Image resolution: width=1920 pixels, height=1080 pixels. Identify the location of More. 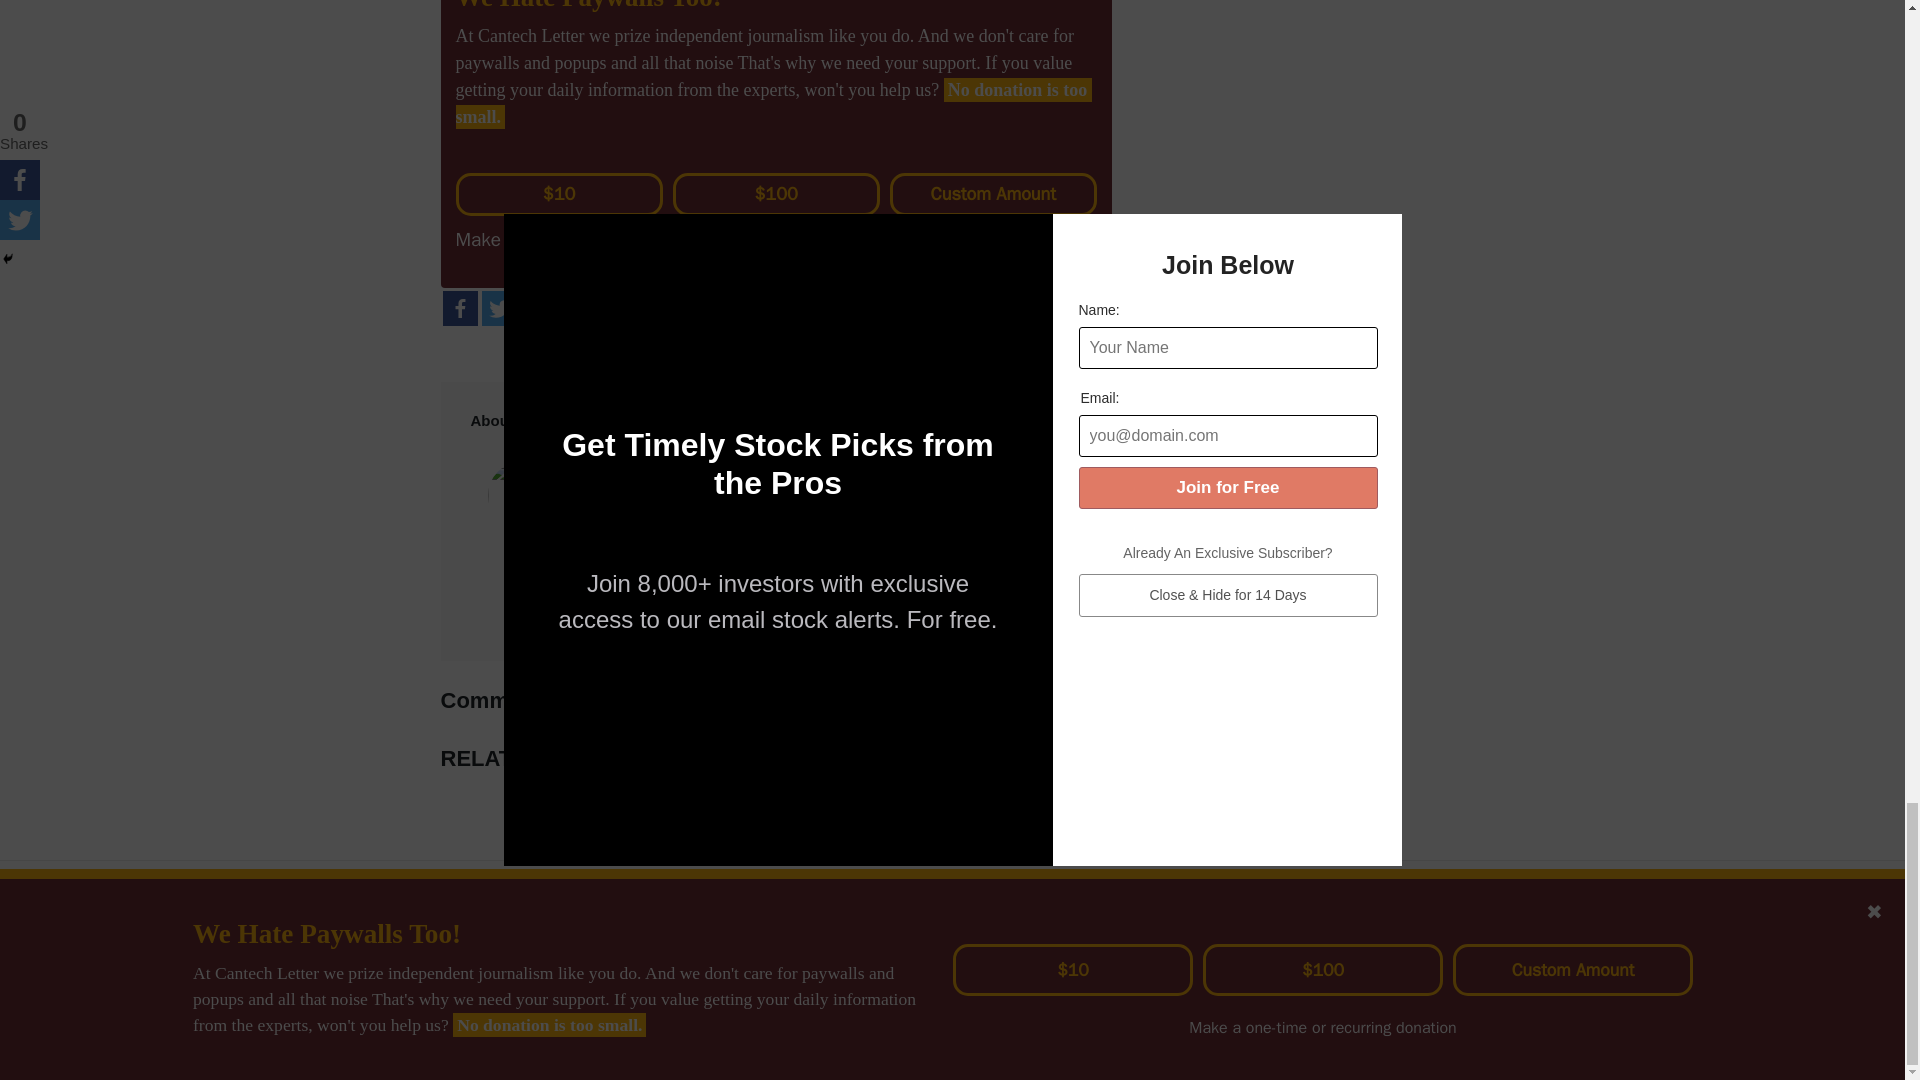
(537, 308).